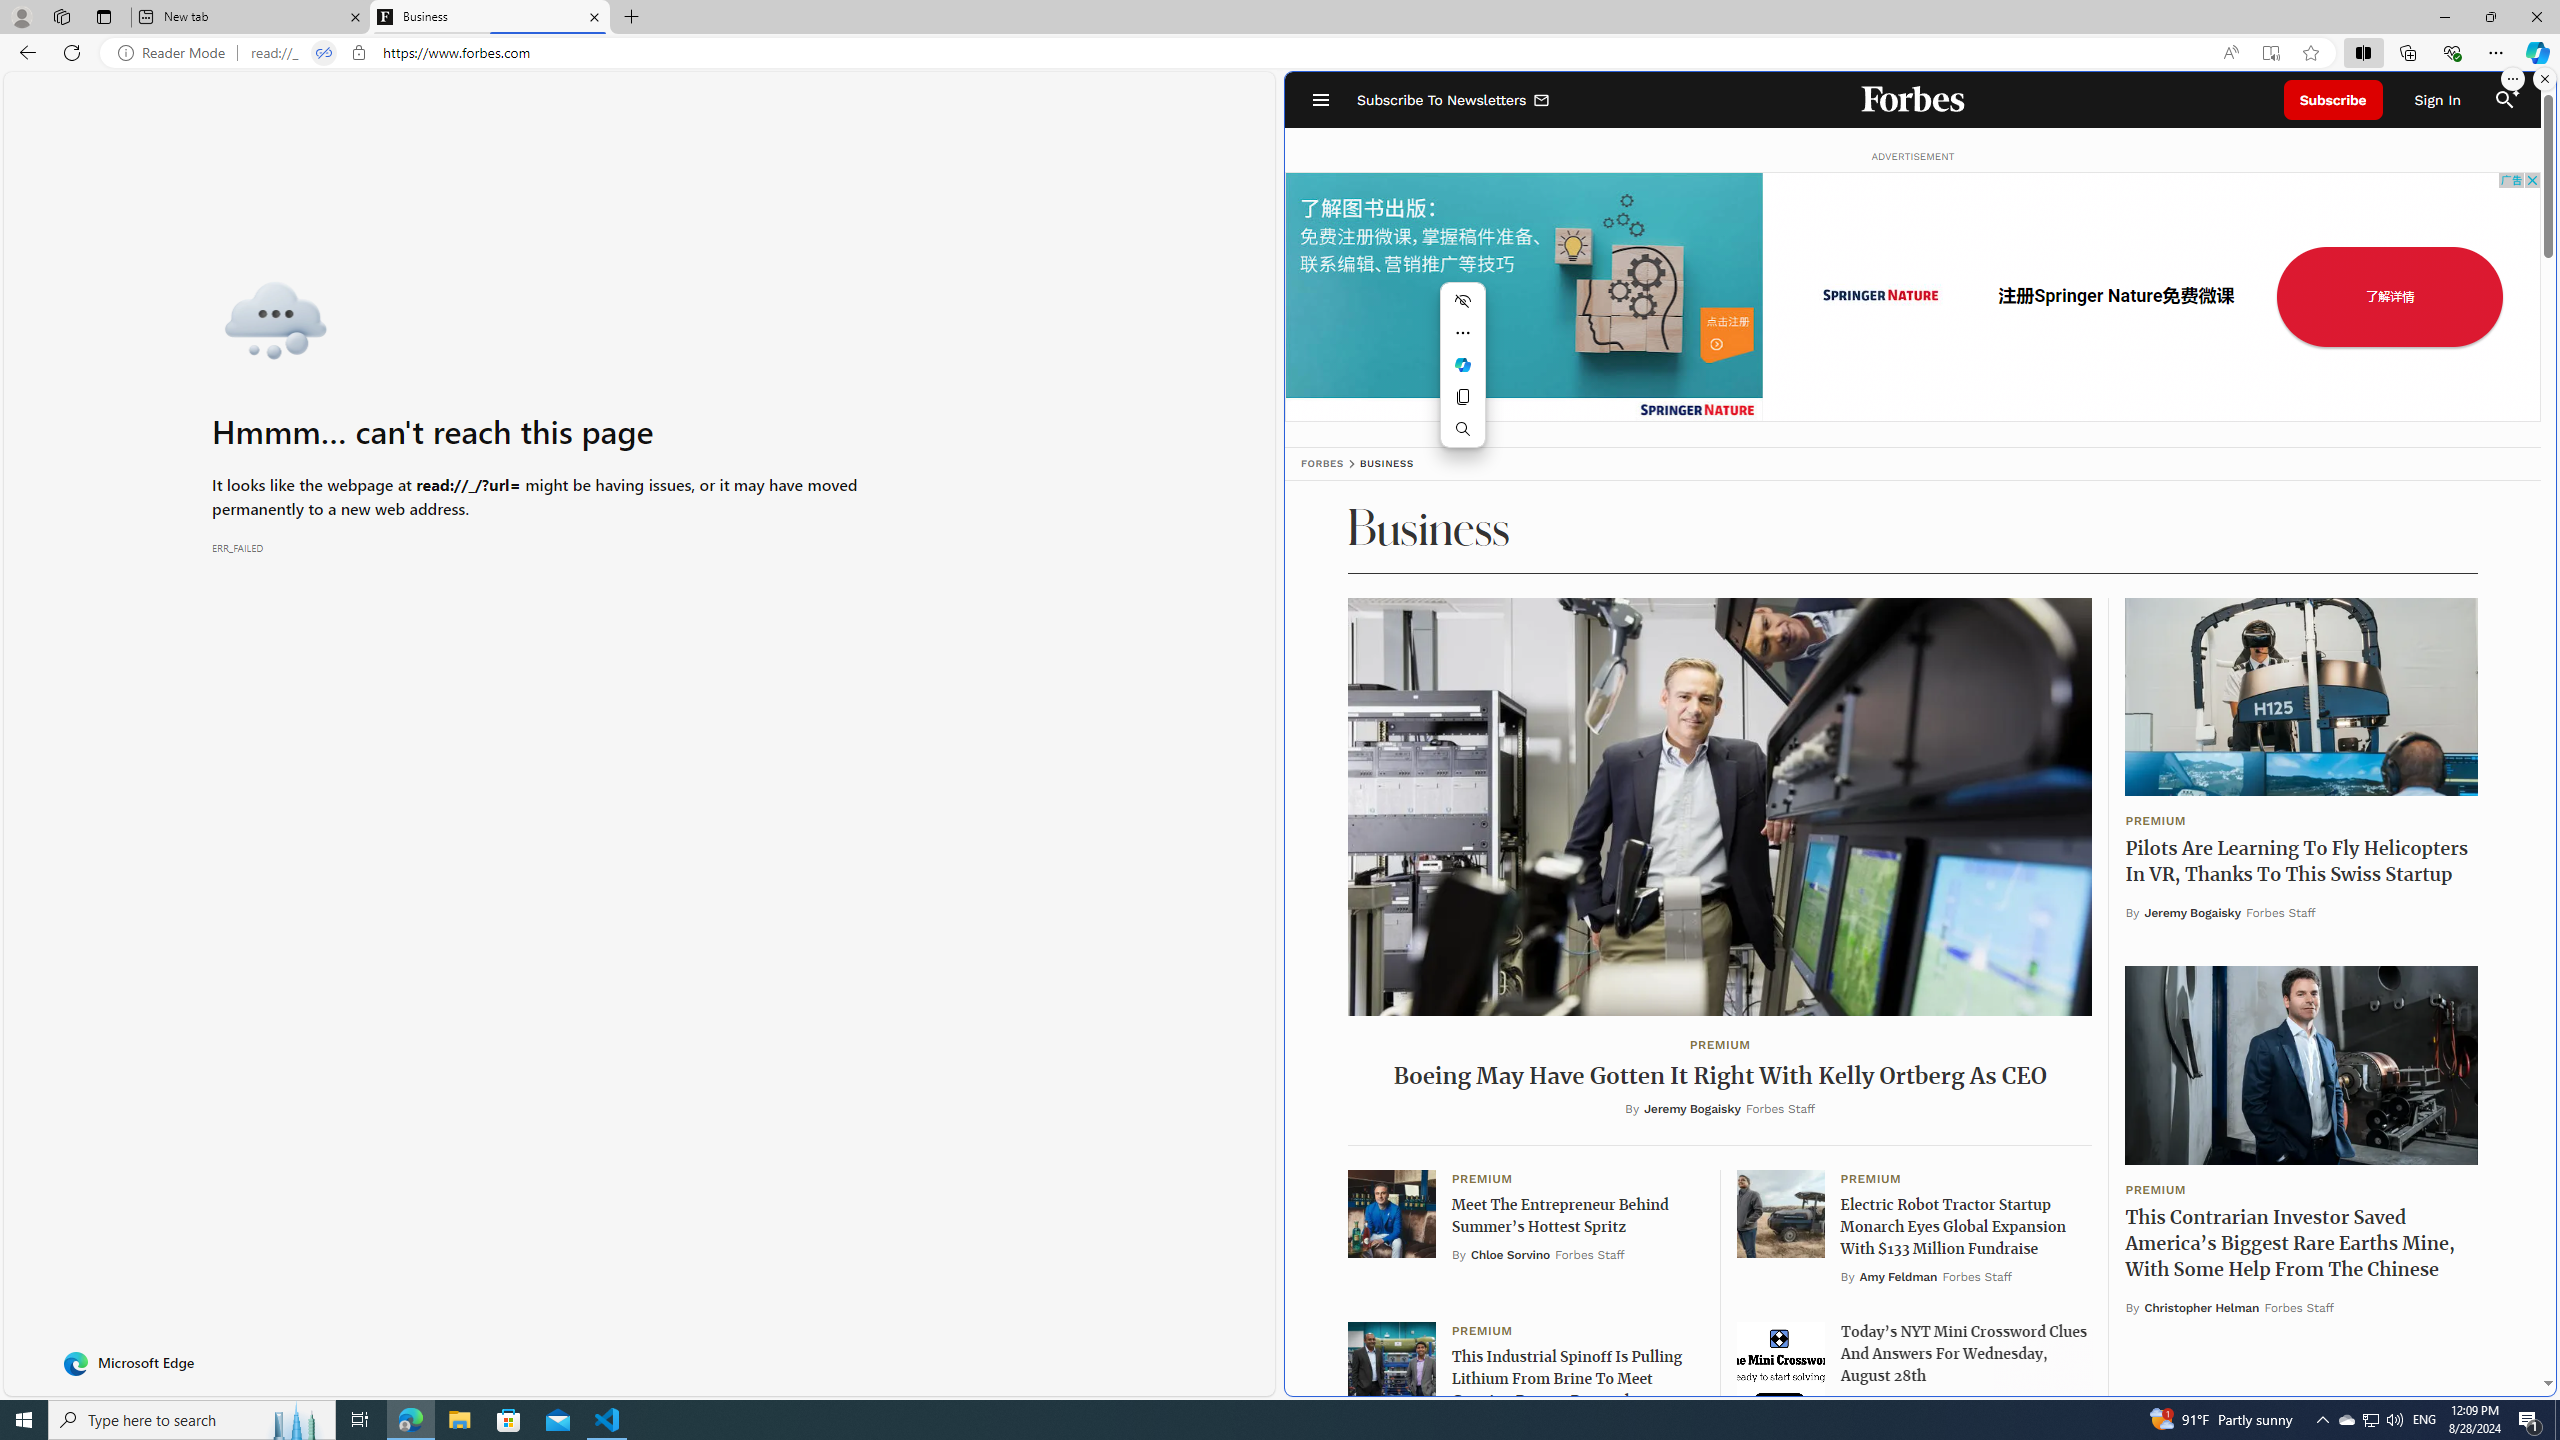 The width and height of the screenshot is (2560, 1440). Describe the element at coordinates (1542, 101) in the screenshot. I see `Class: envelope_svg__fs-icon envelope_svg__fs-icon--envelope` at that location.